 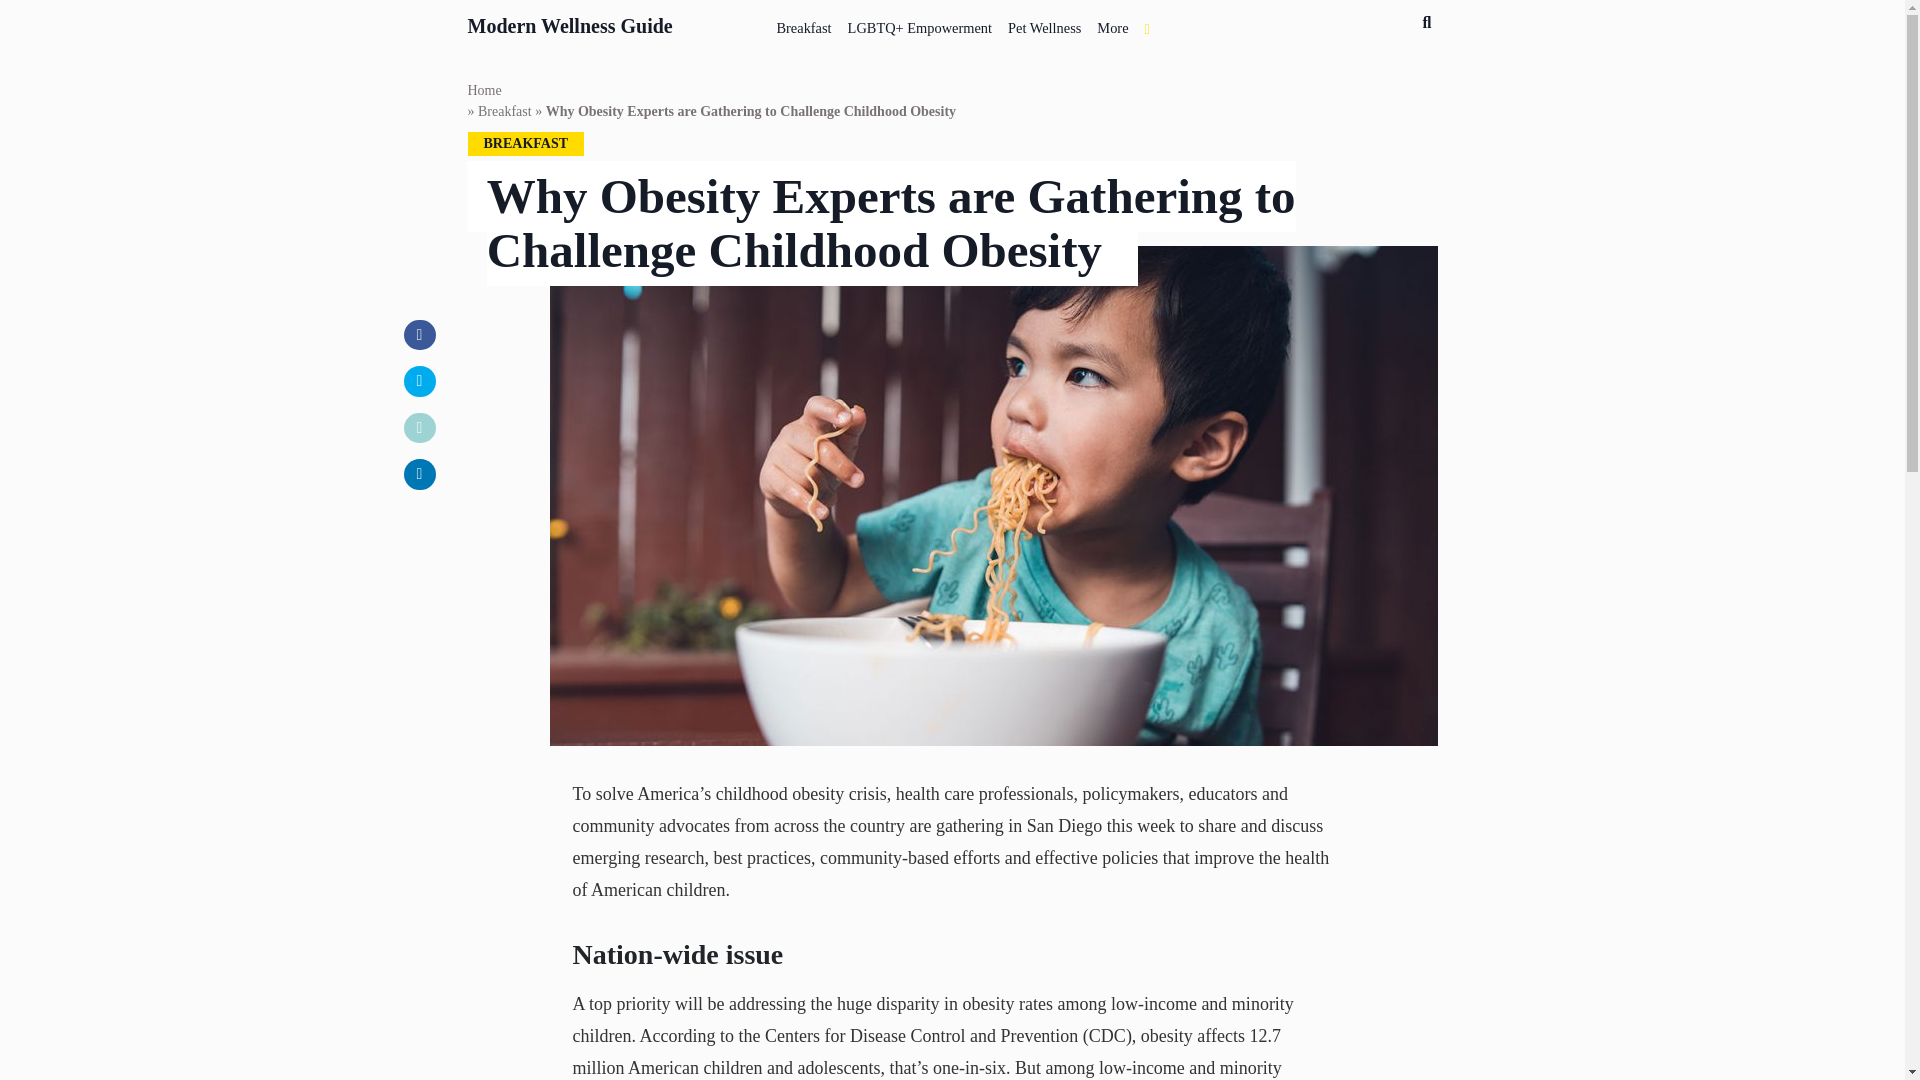 What do you see at coordinates (1112, 24) in the screenshot?
I see `More` at bounding box center [1112, 24].